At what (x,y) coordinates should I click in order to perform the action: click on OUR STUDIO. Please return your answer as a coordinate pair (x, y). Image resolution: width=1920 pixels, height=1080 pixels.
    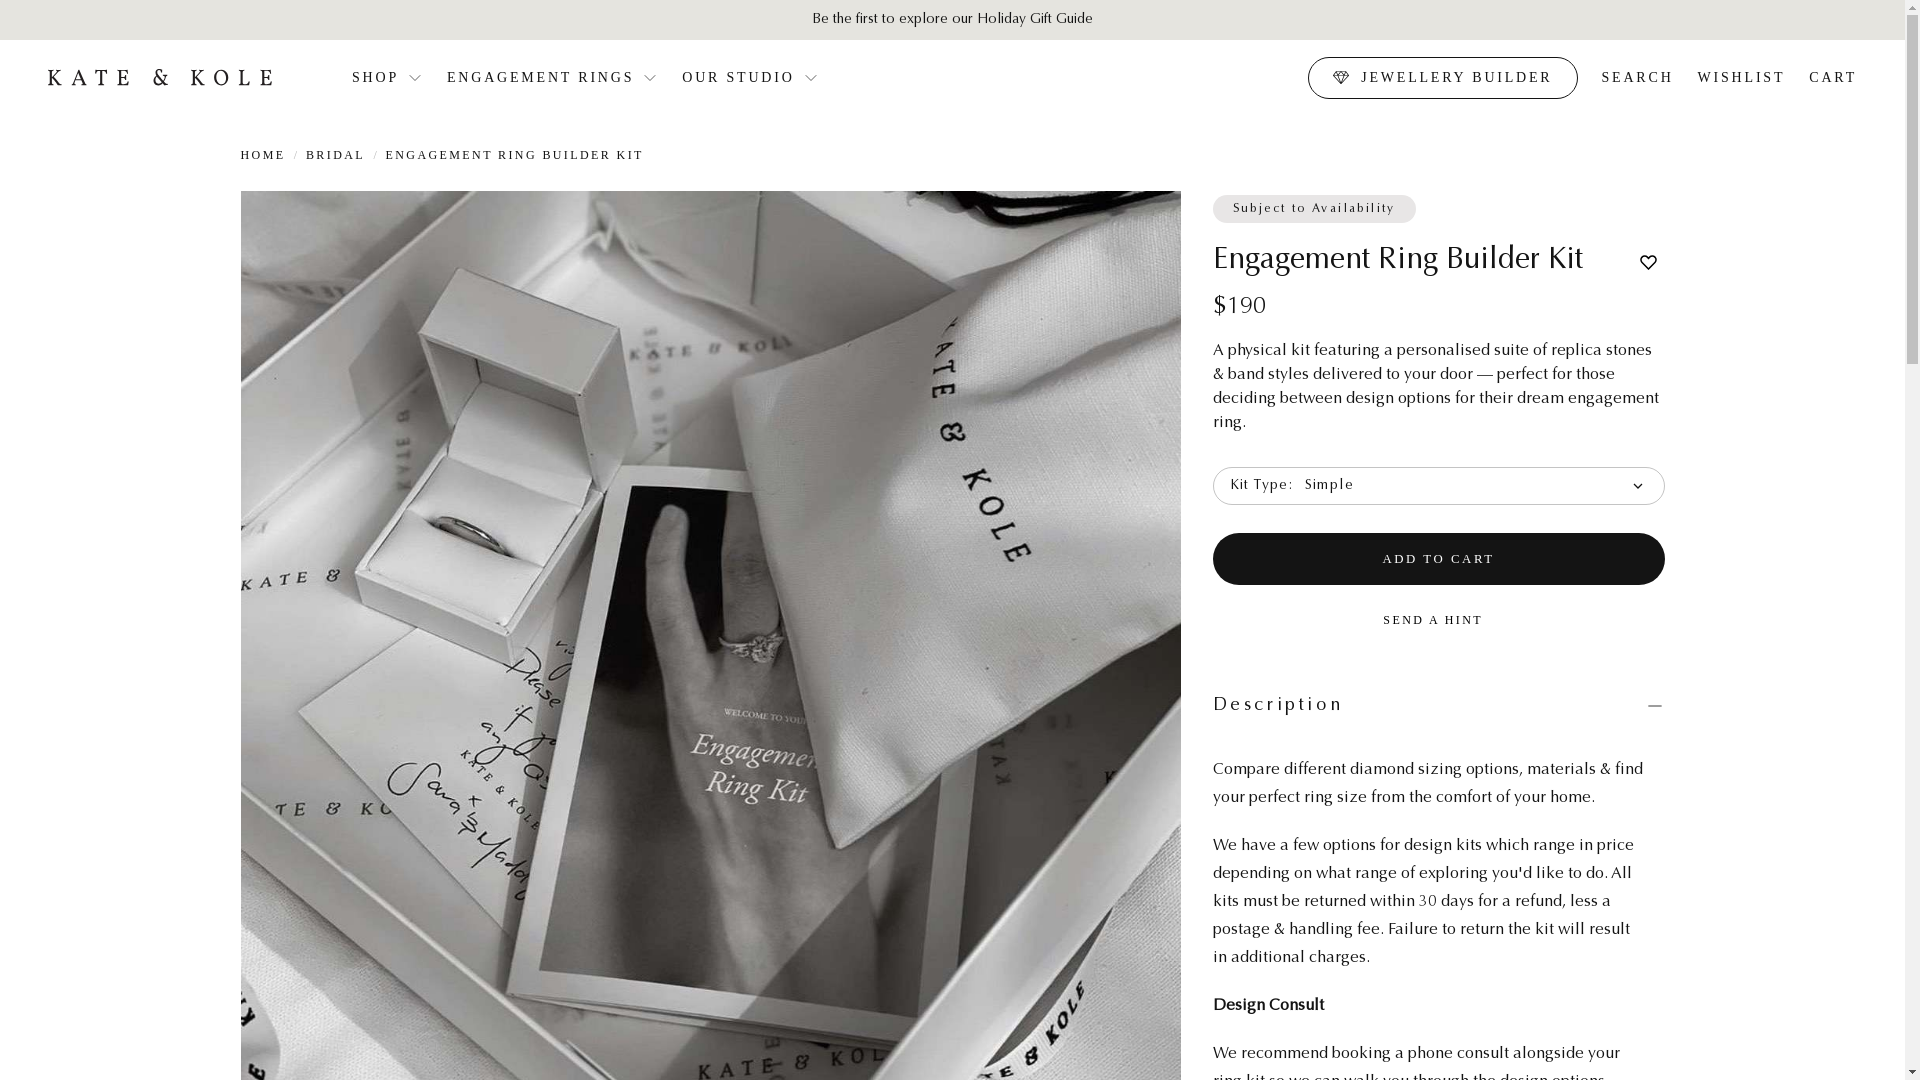
    Looking at the image, I should click on (750, 78).